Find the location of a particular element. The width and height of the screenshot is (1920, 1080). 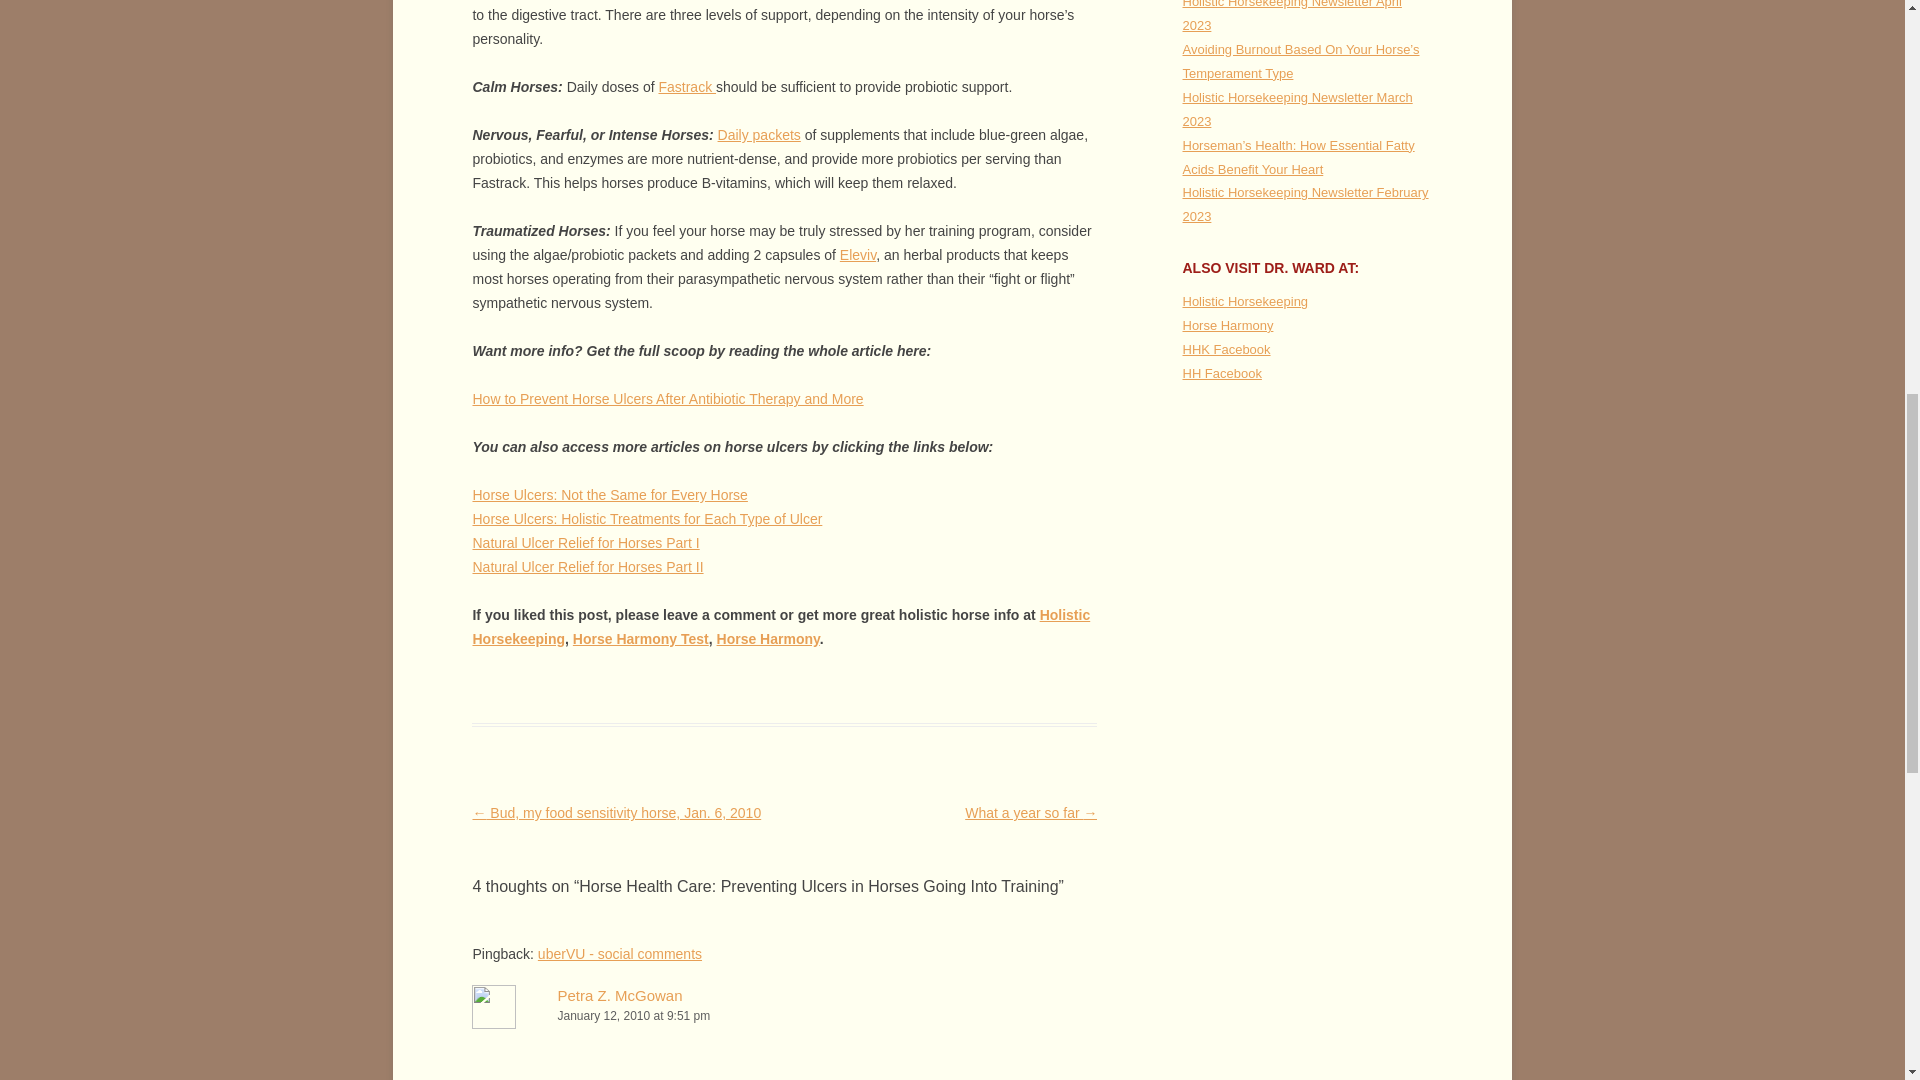

Horse Harmony Test is located at coordinates (640, 638).